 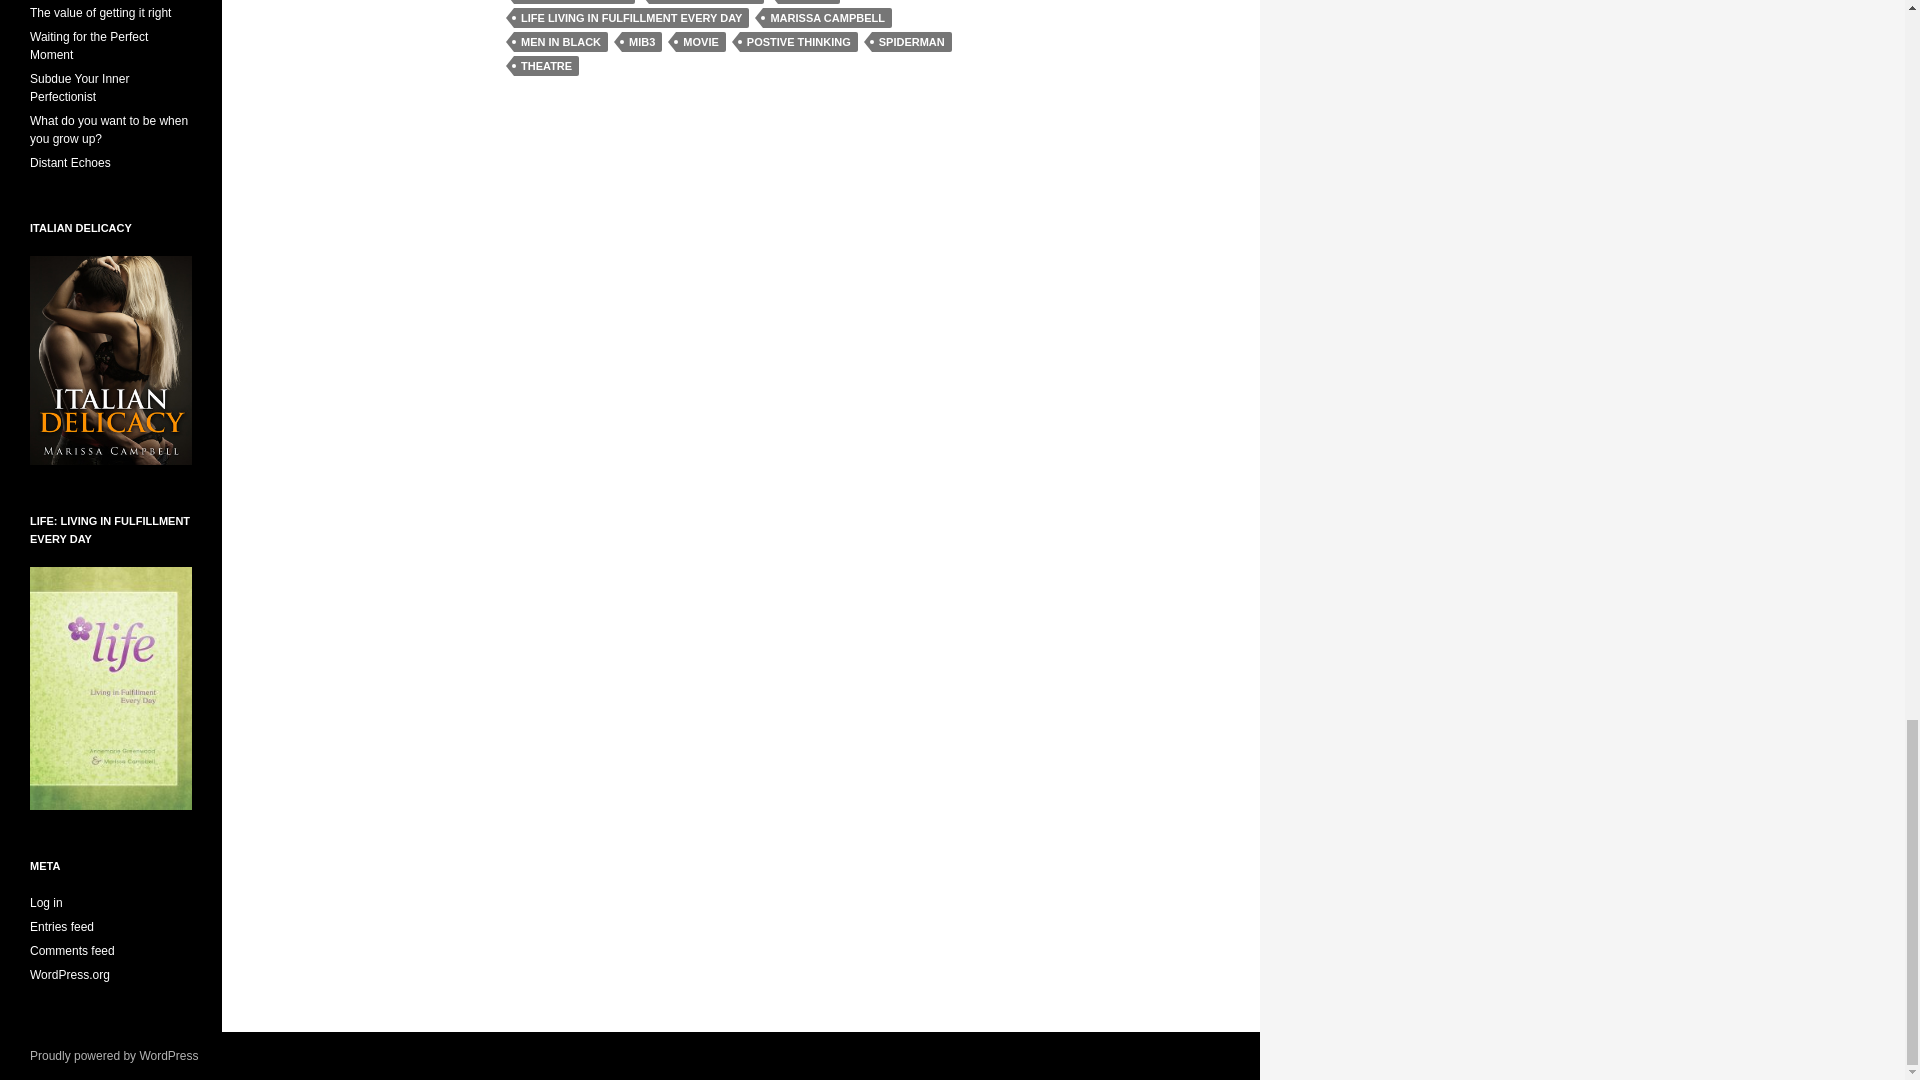 What do you see at coordinates (798, 42) in the screenshot?
I see `POSTIVE THINKING` at bounding box center [798, 42].